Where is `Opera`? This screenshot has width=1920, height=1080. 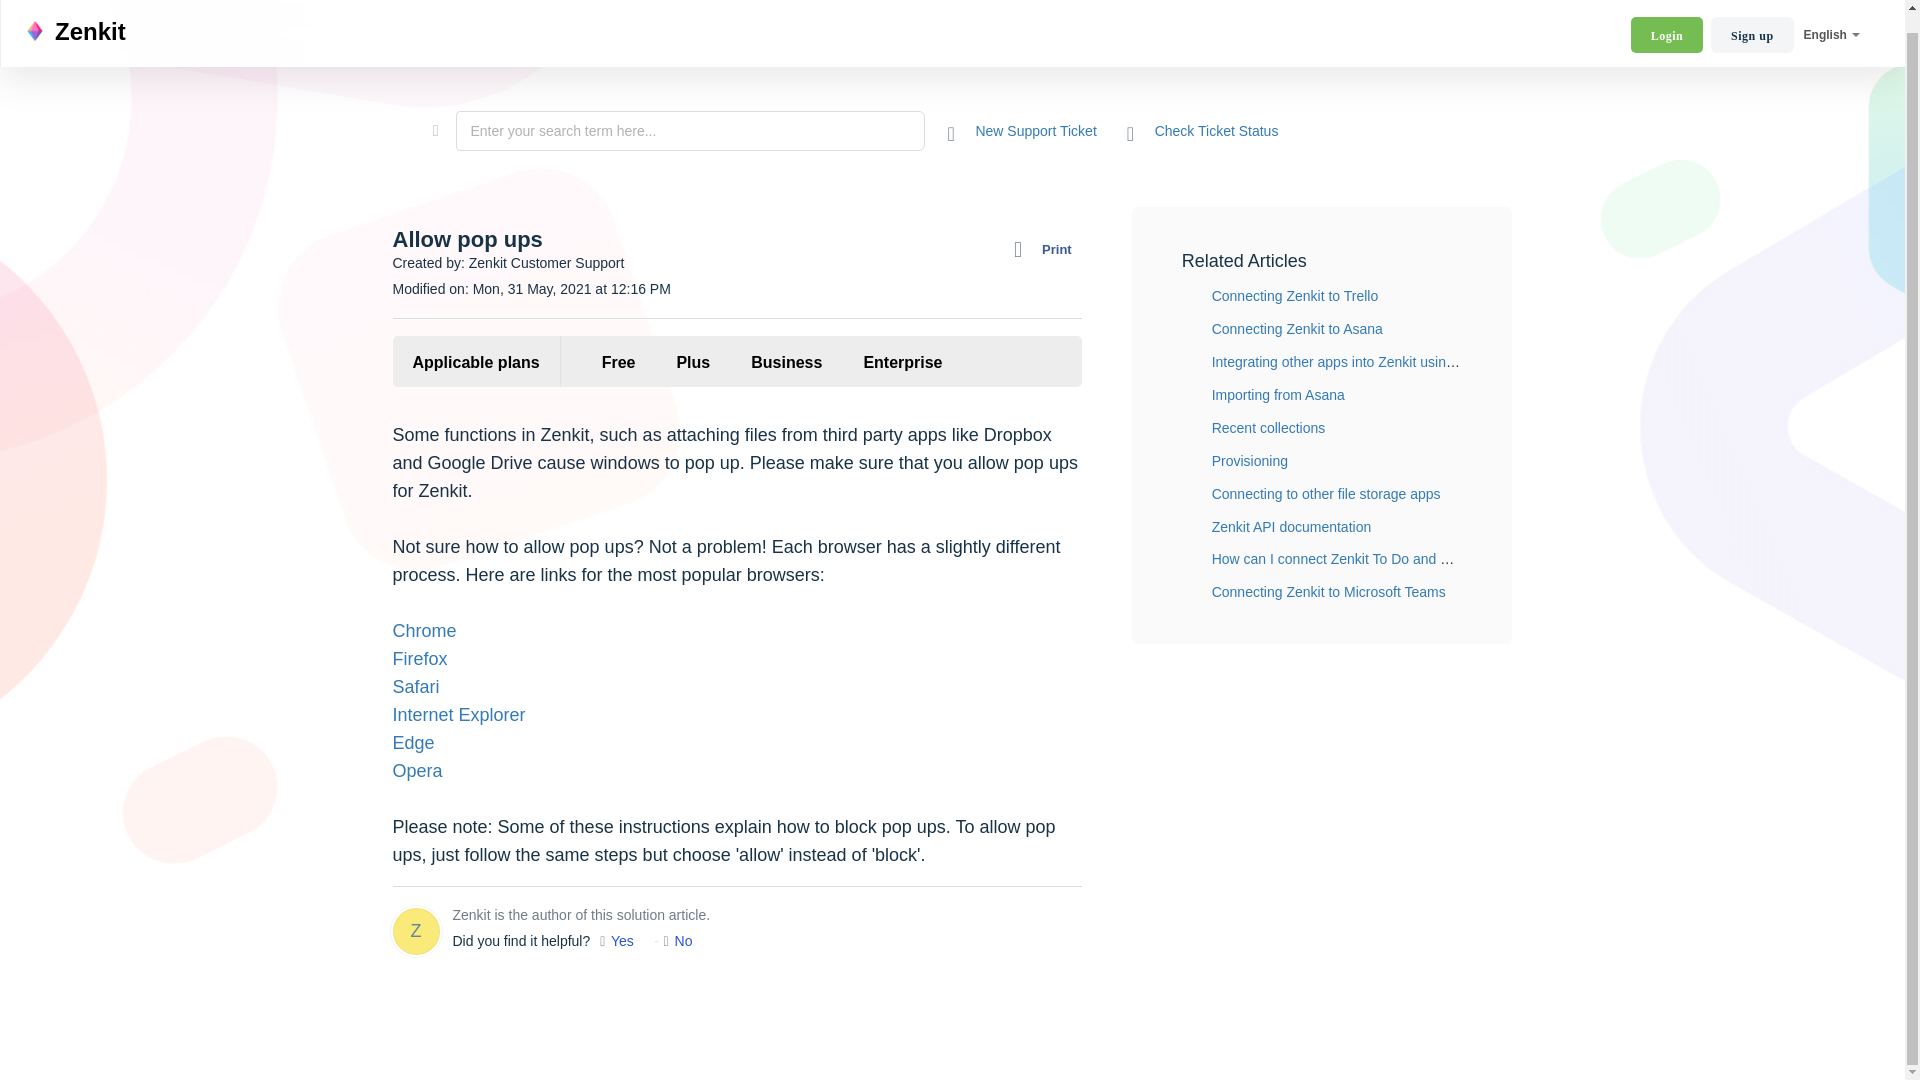 Opera is located at coordinates (416, 770).